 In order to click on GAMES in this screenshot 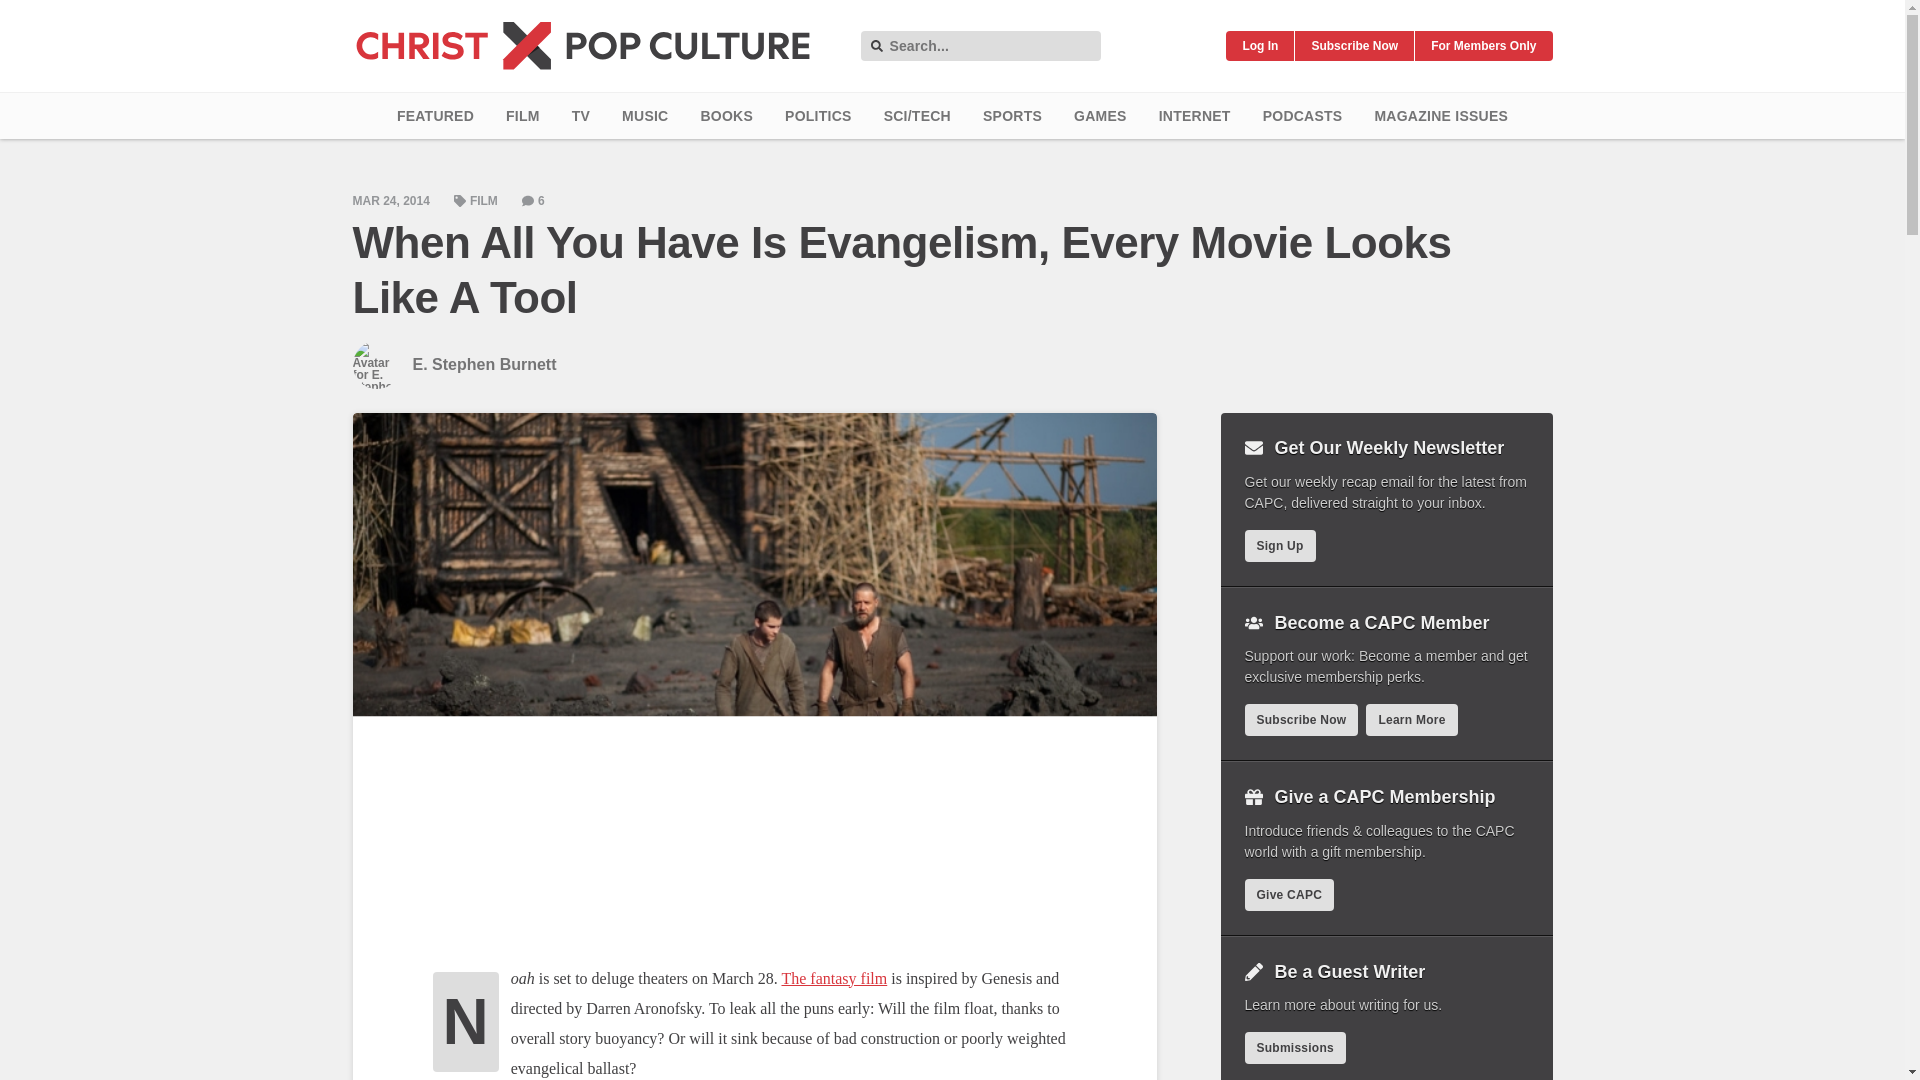, I will do `click(1100, 116)`.